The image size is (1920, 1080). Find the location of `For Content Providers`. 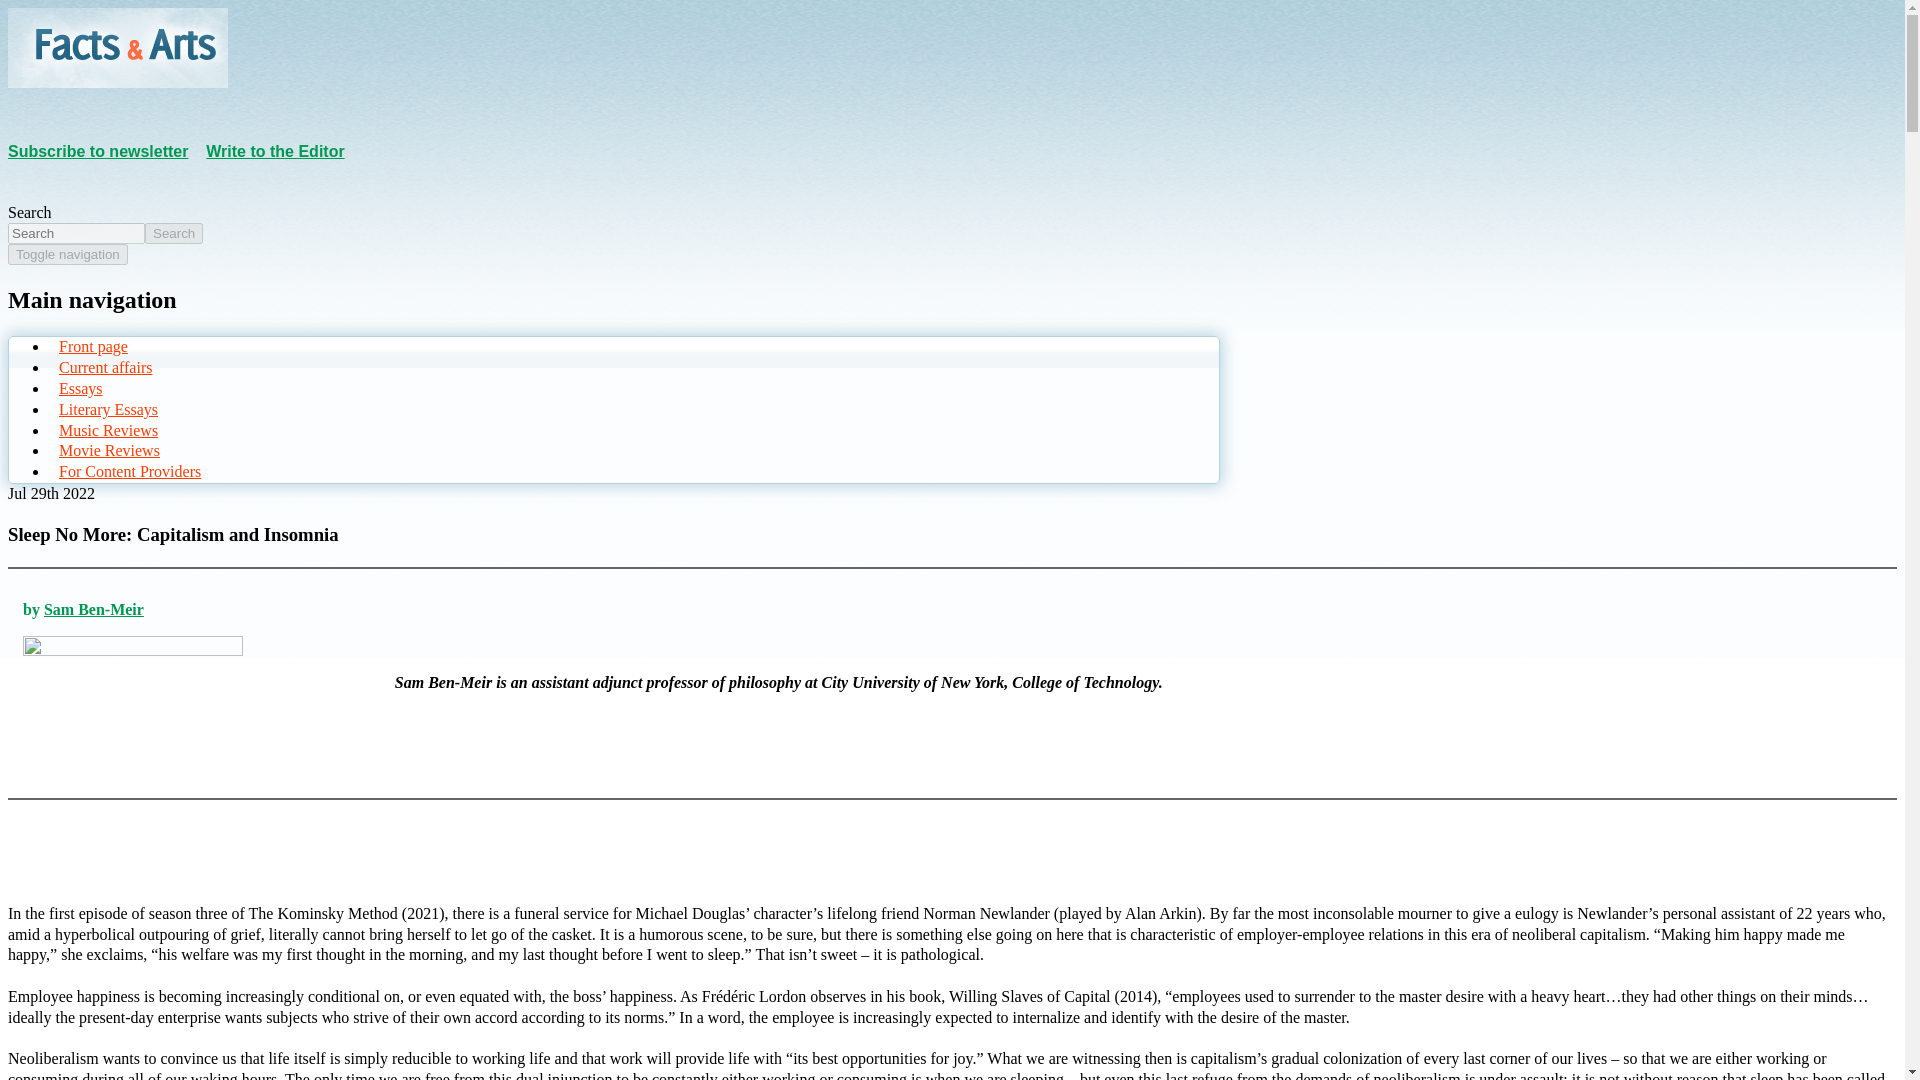

For Content Providers is located at coordinates (127, 470).